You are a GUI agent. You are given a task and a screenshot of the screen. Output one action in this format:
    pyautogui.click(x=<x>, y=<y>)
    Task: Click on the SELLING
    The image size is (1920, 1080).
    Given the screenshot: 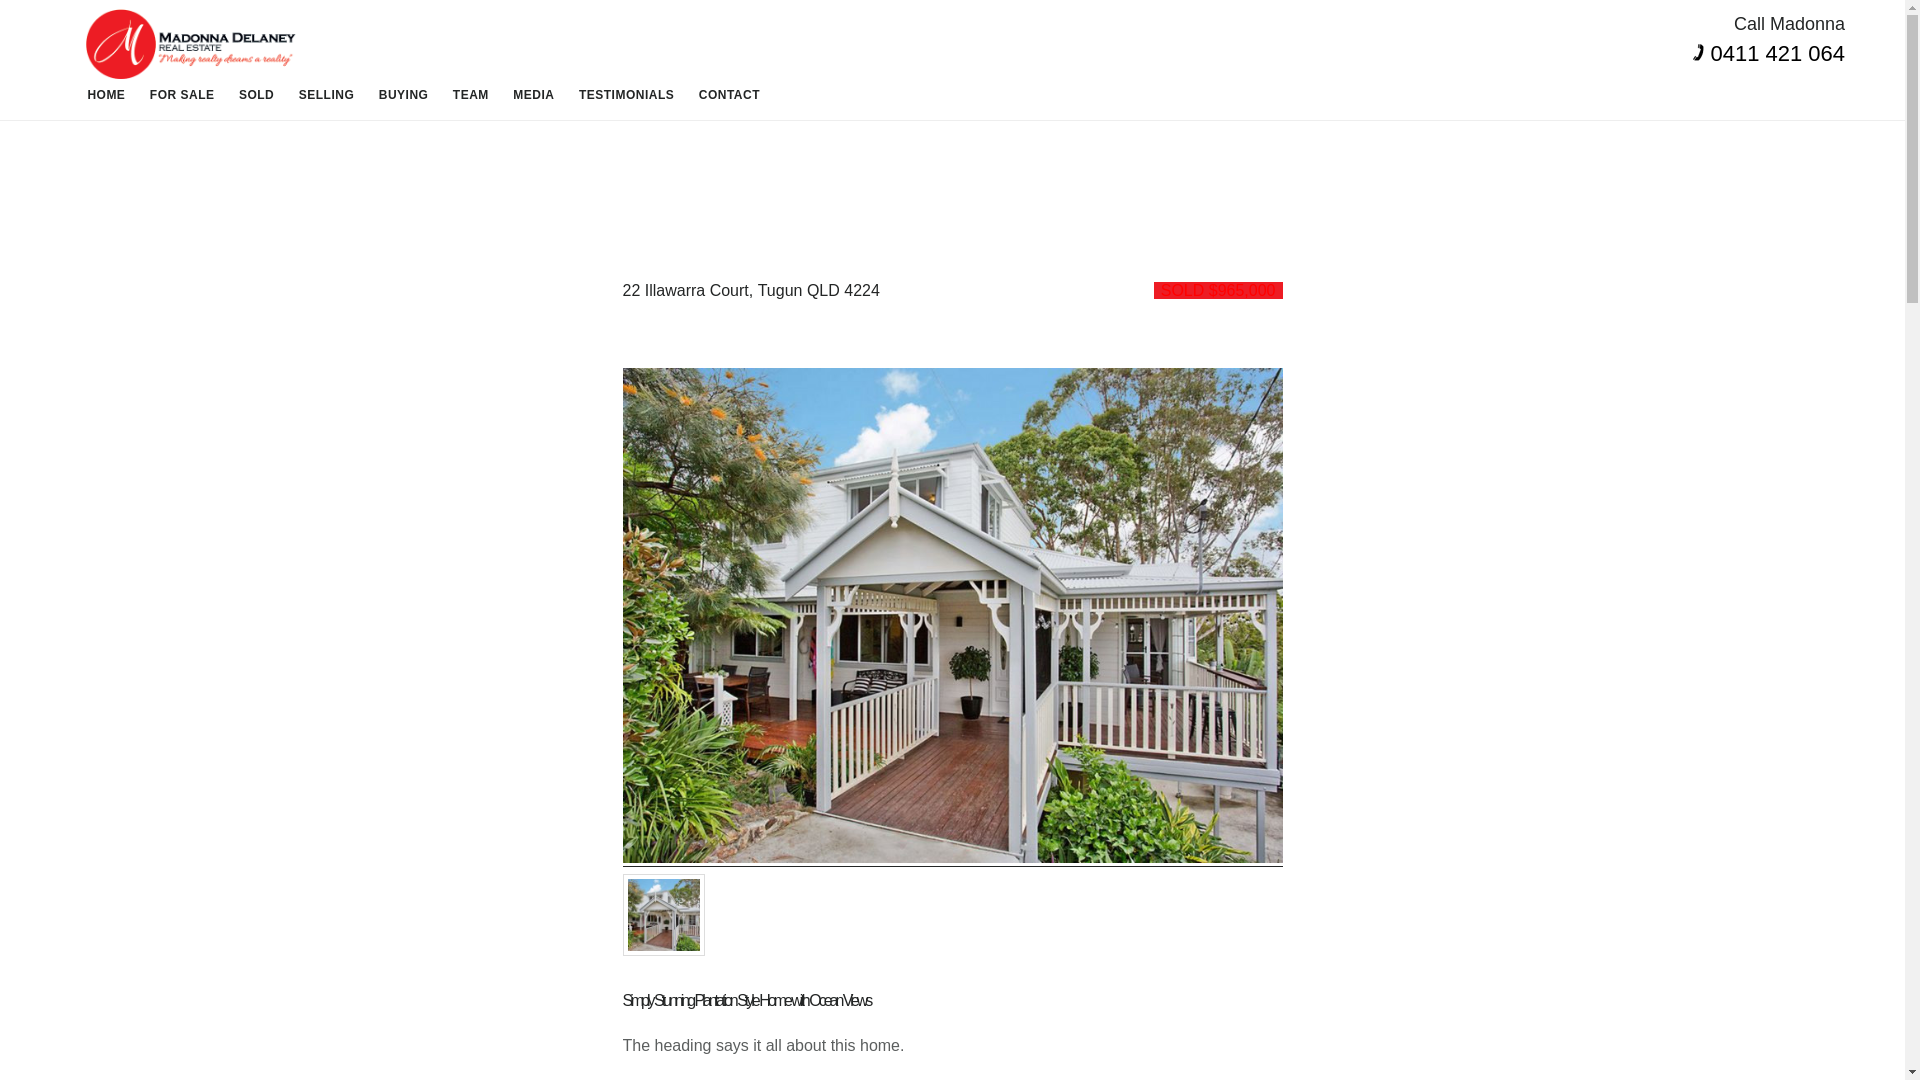 What is the action you would take?
    pyautogui.click(x=326, y=94)
    